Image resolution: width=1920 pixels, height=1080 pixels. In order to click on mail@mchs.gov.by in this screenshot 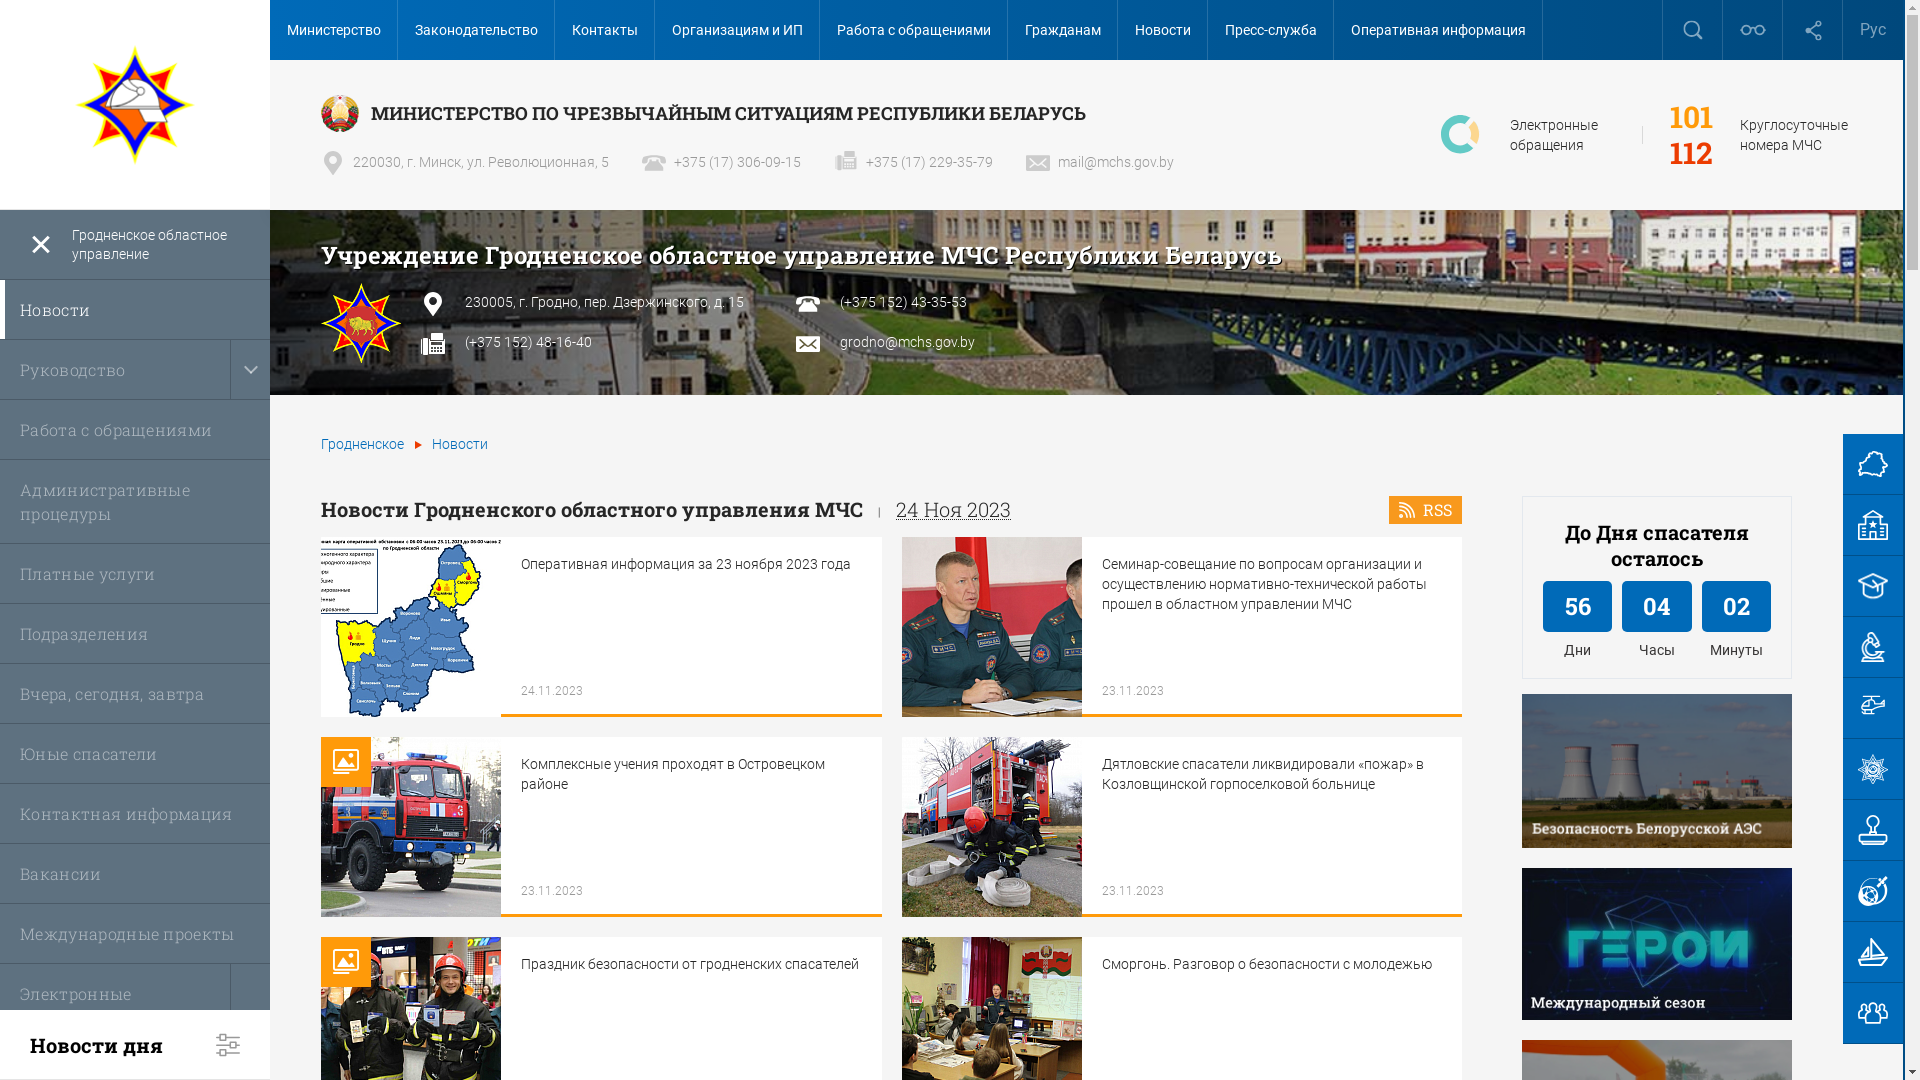, I will do `click(1100, 162)`.